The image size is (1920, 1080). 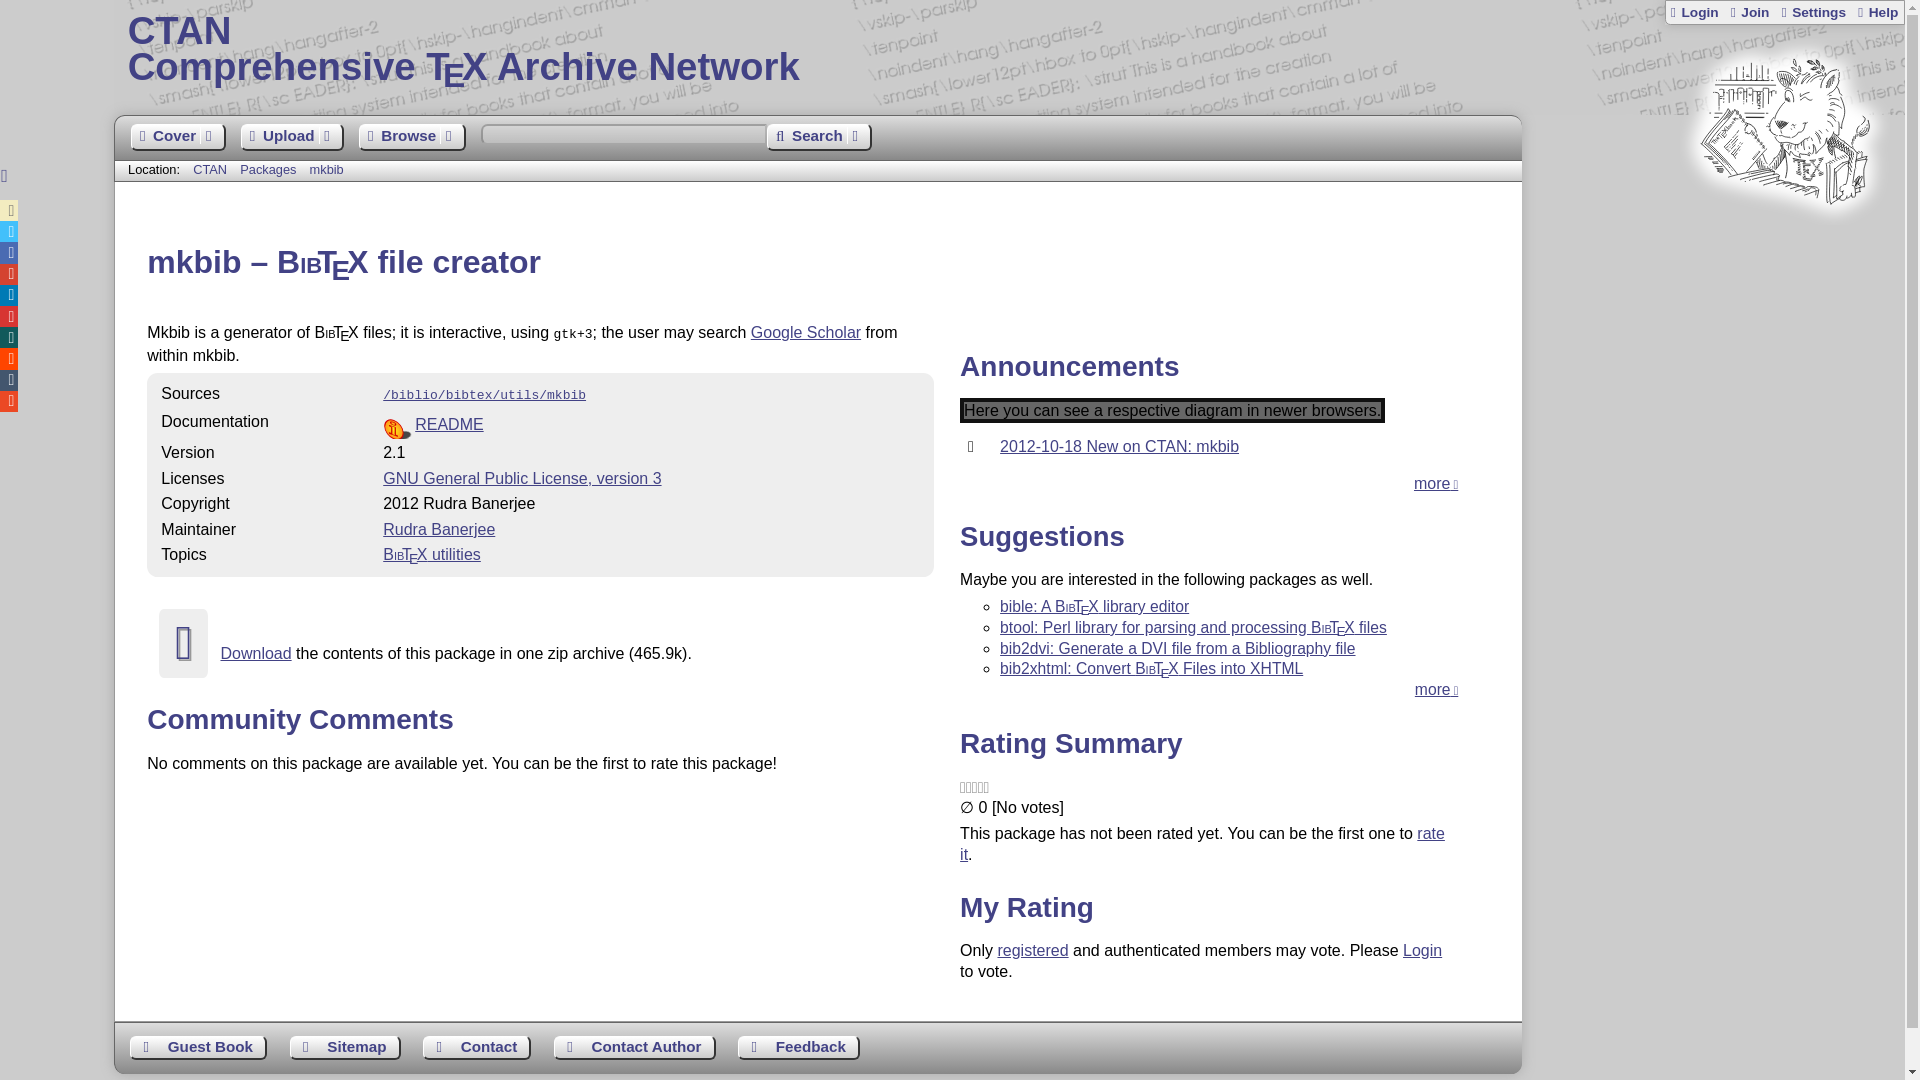 I want to click on Search, so click(x=818, y=138).